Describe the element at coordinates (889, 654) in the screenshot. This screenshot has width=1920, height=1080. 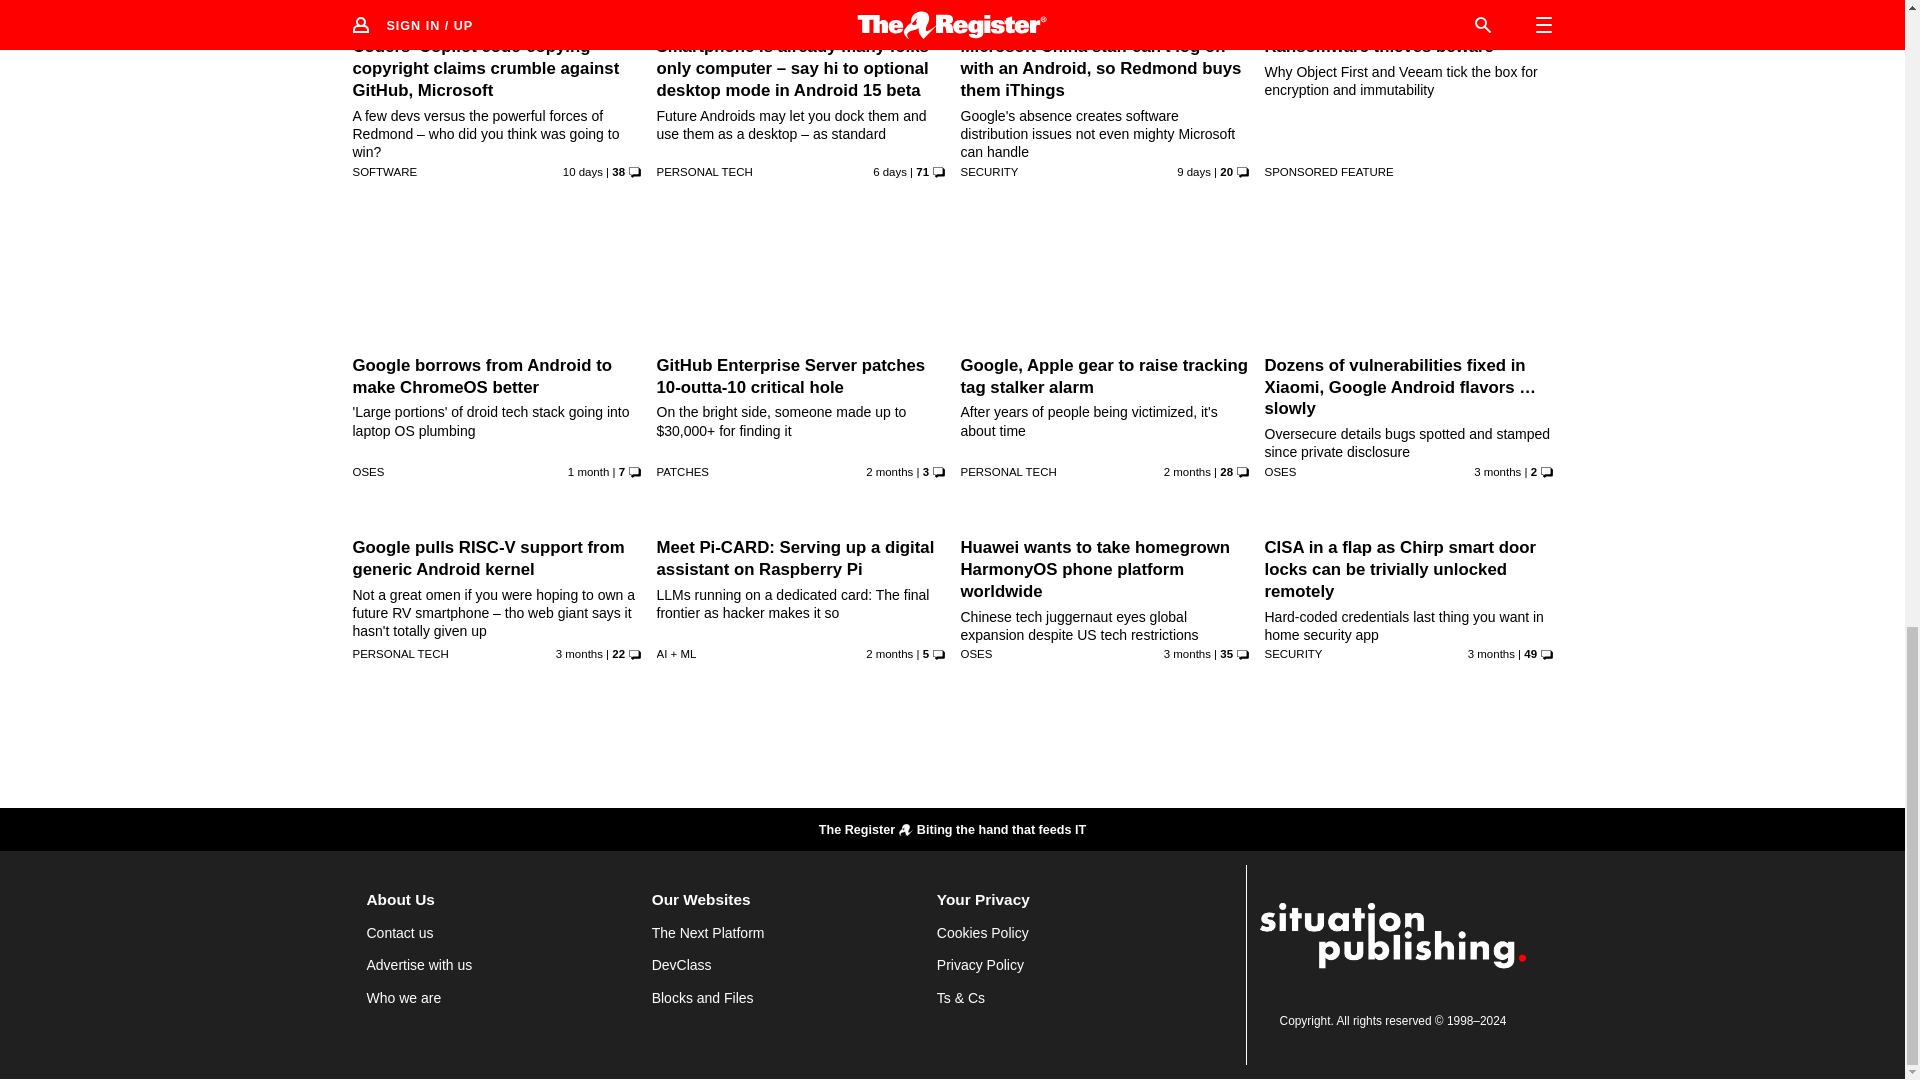
I see `15 May 2024 14:30` at that location.